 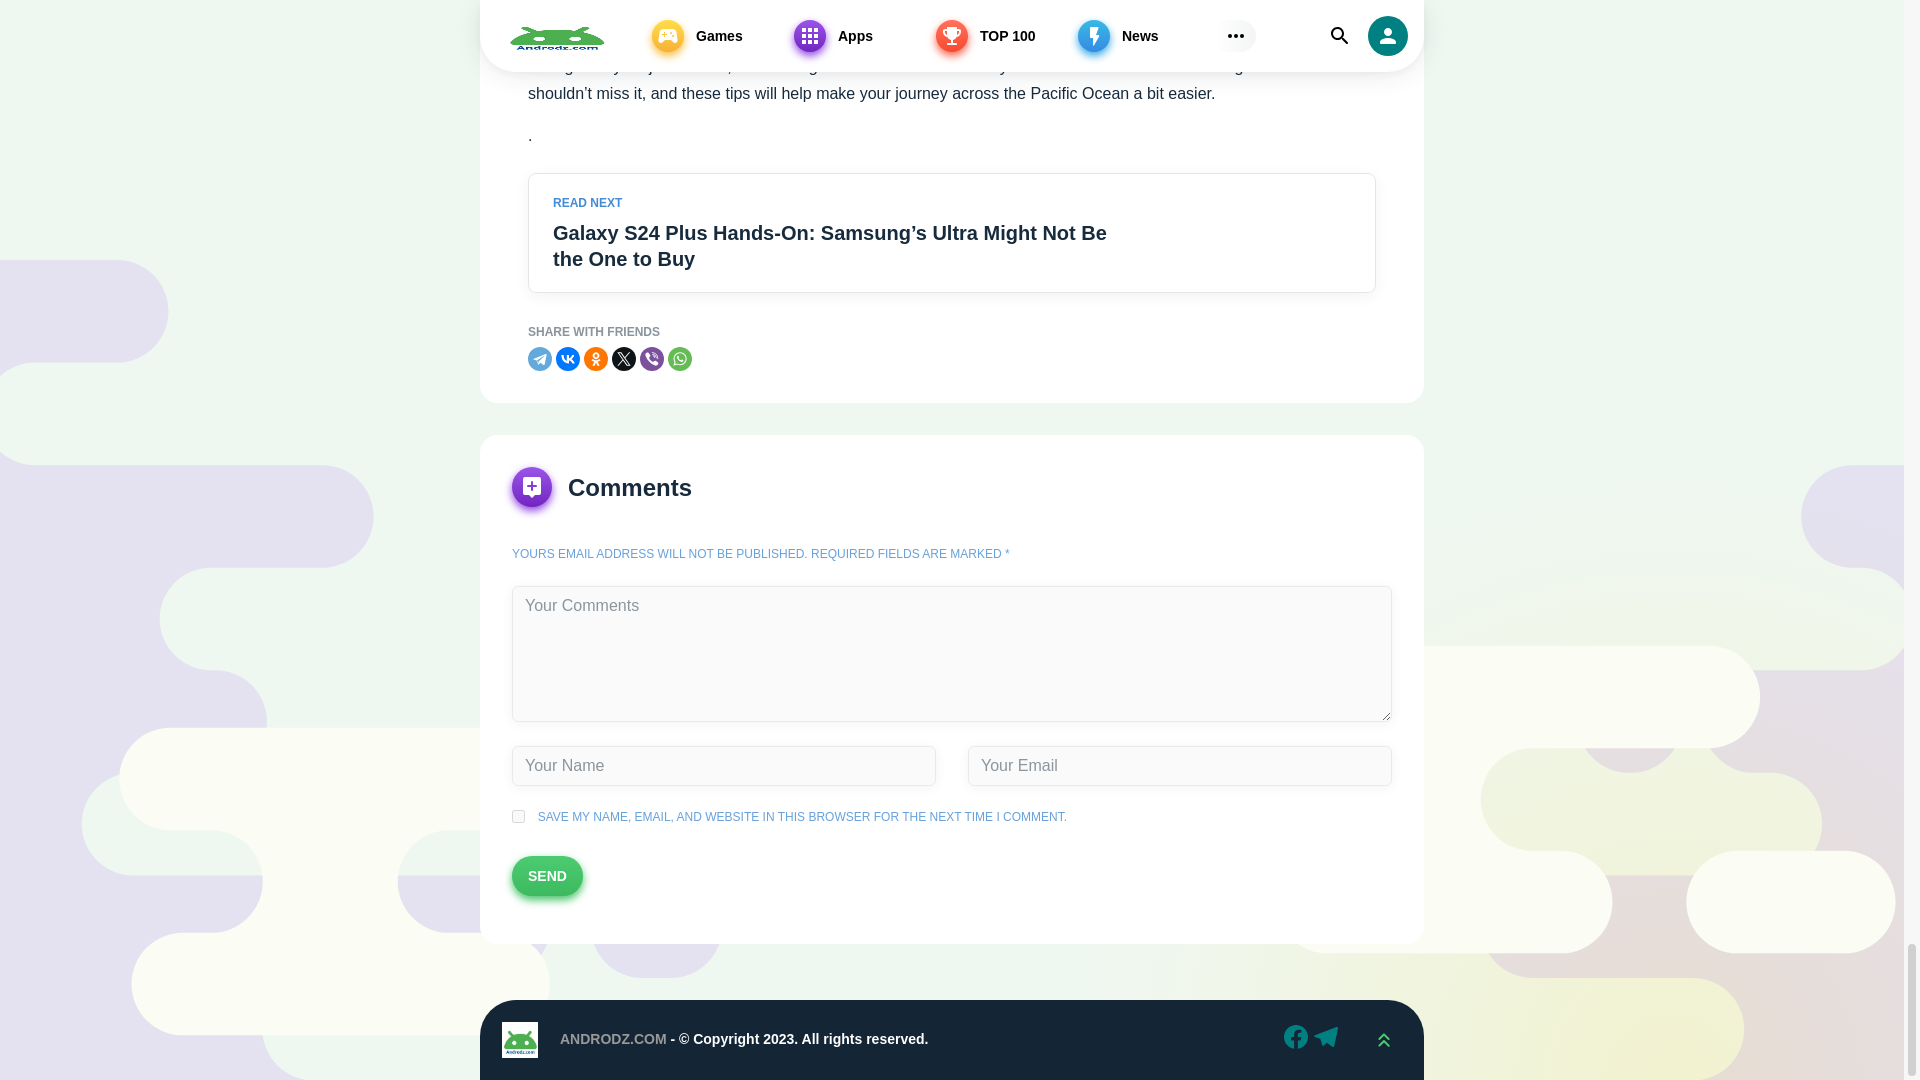 I want to click on androdz.com, so click(x=1383, y=1040).